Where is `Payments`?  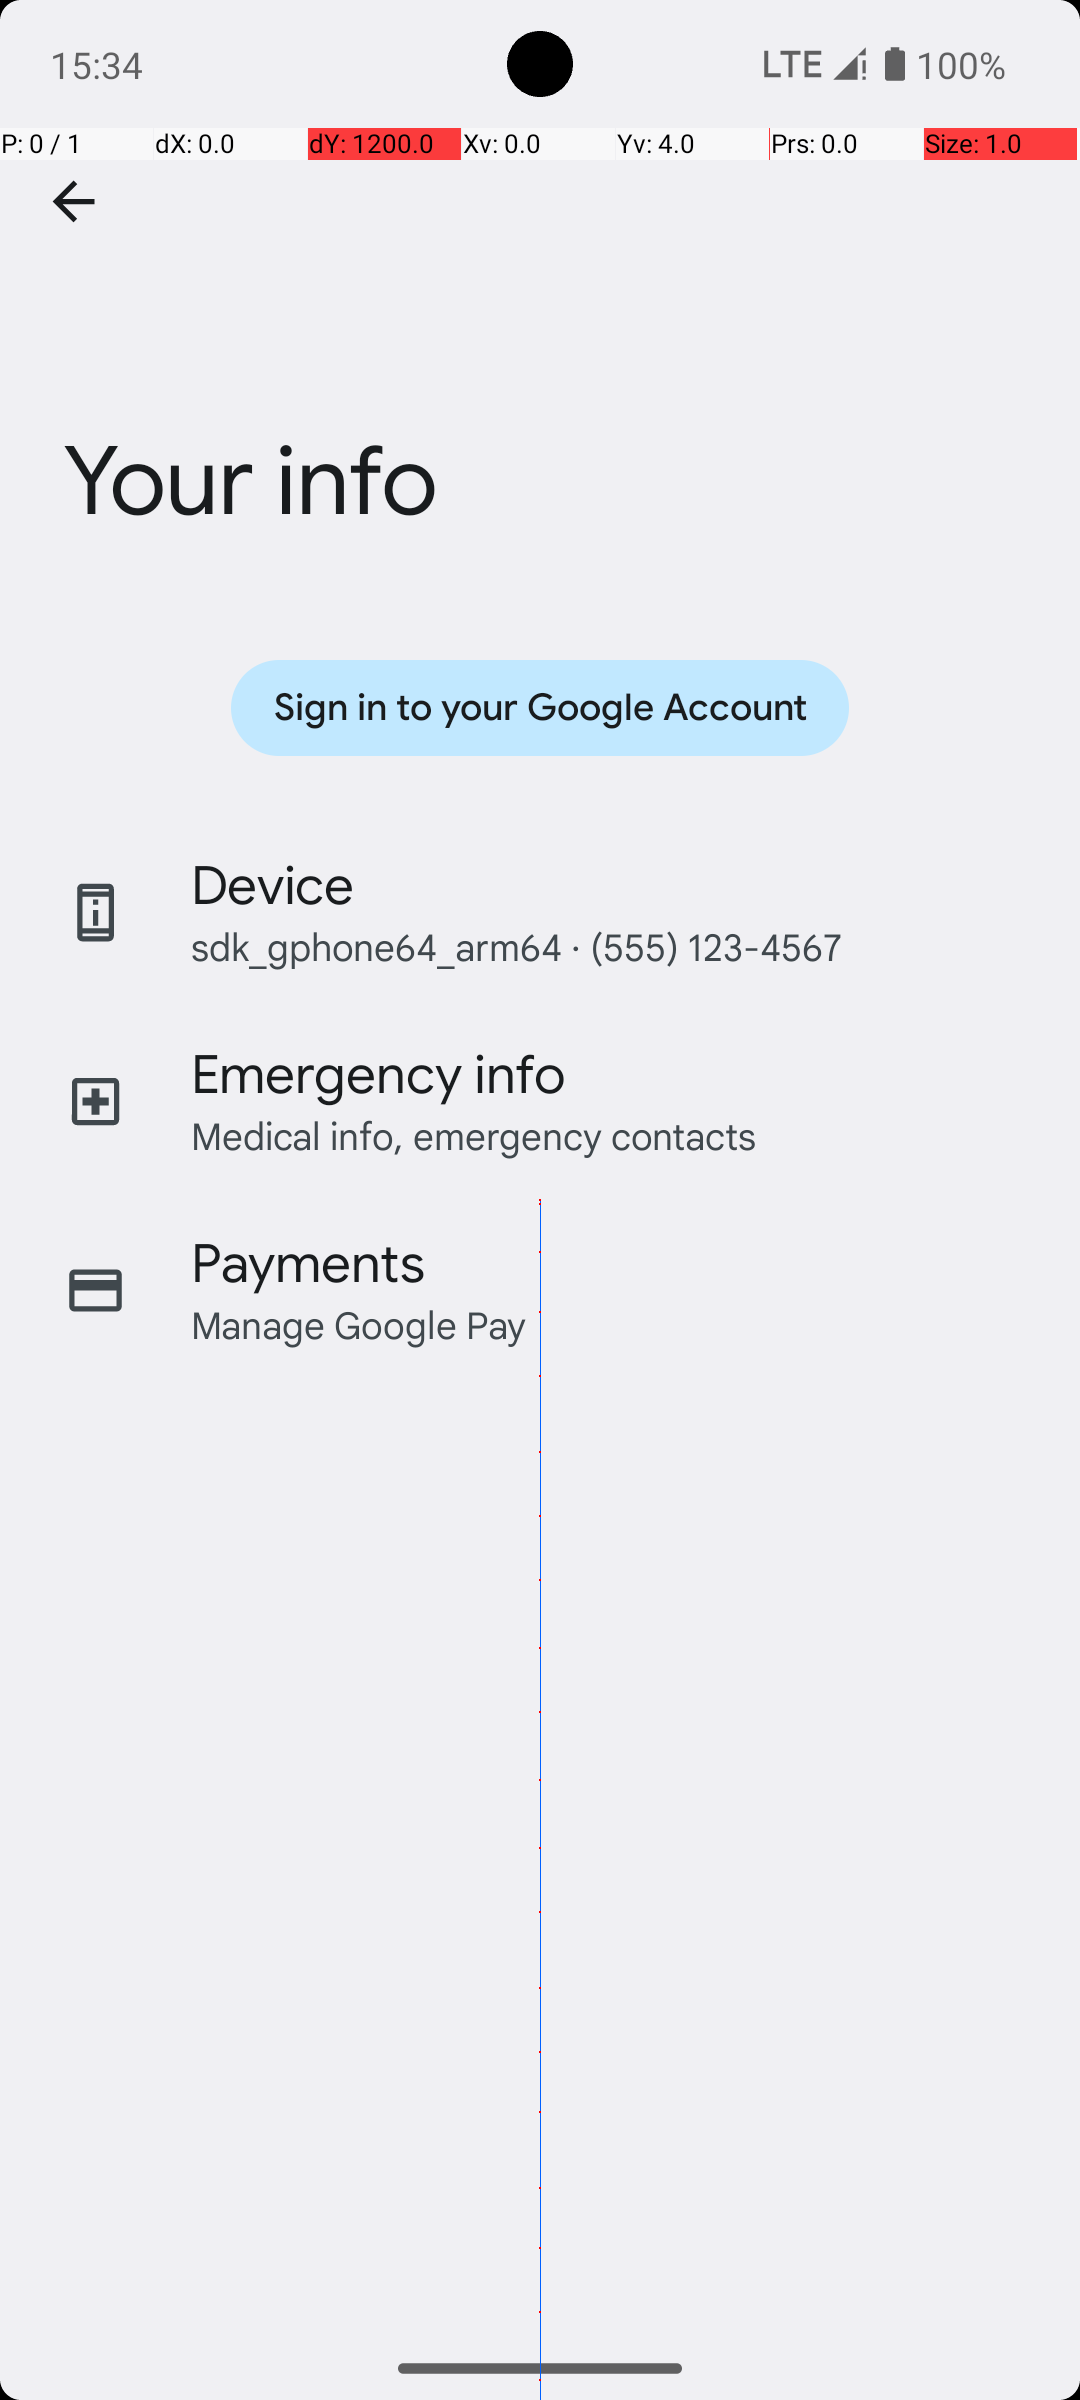 Payments is located at coordinates (308, 1264).